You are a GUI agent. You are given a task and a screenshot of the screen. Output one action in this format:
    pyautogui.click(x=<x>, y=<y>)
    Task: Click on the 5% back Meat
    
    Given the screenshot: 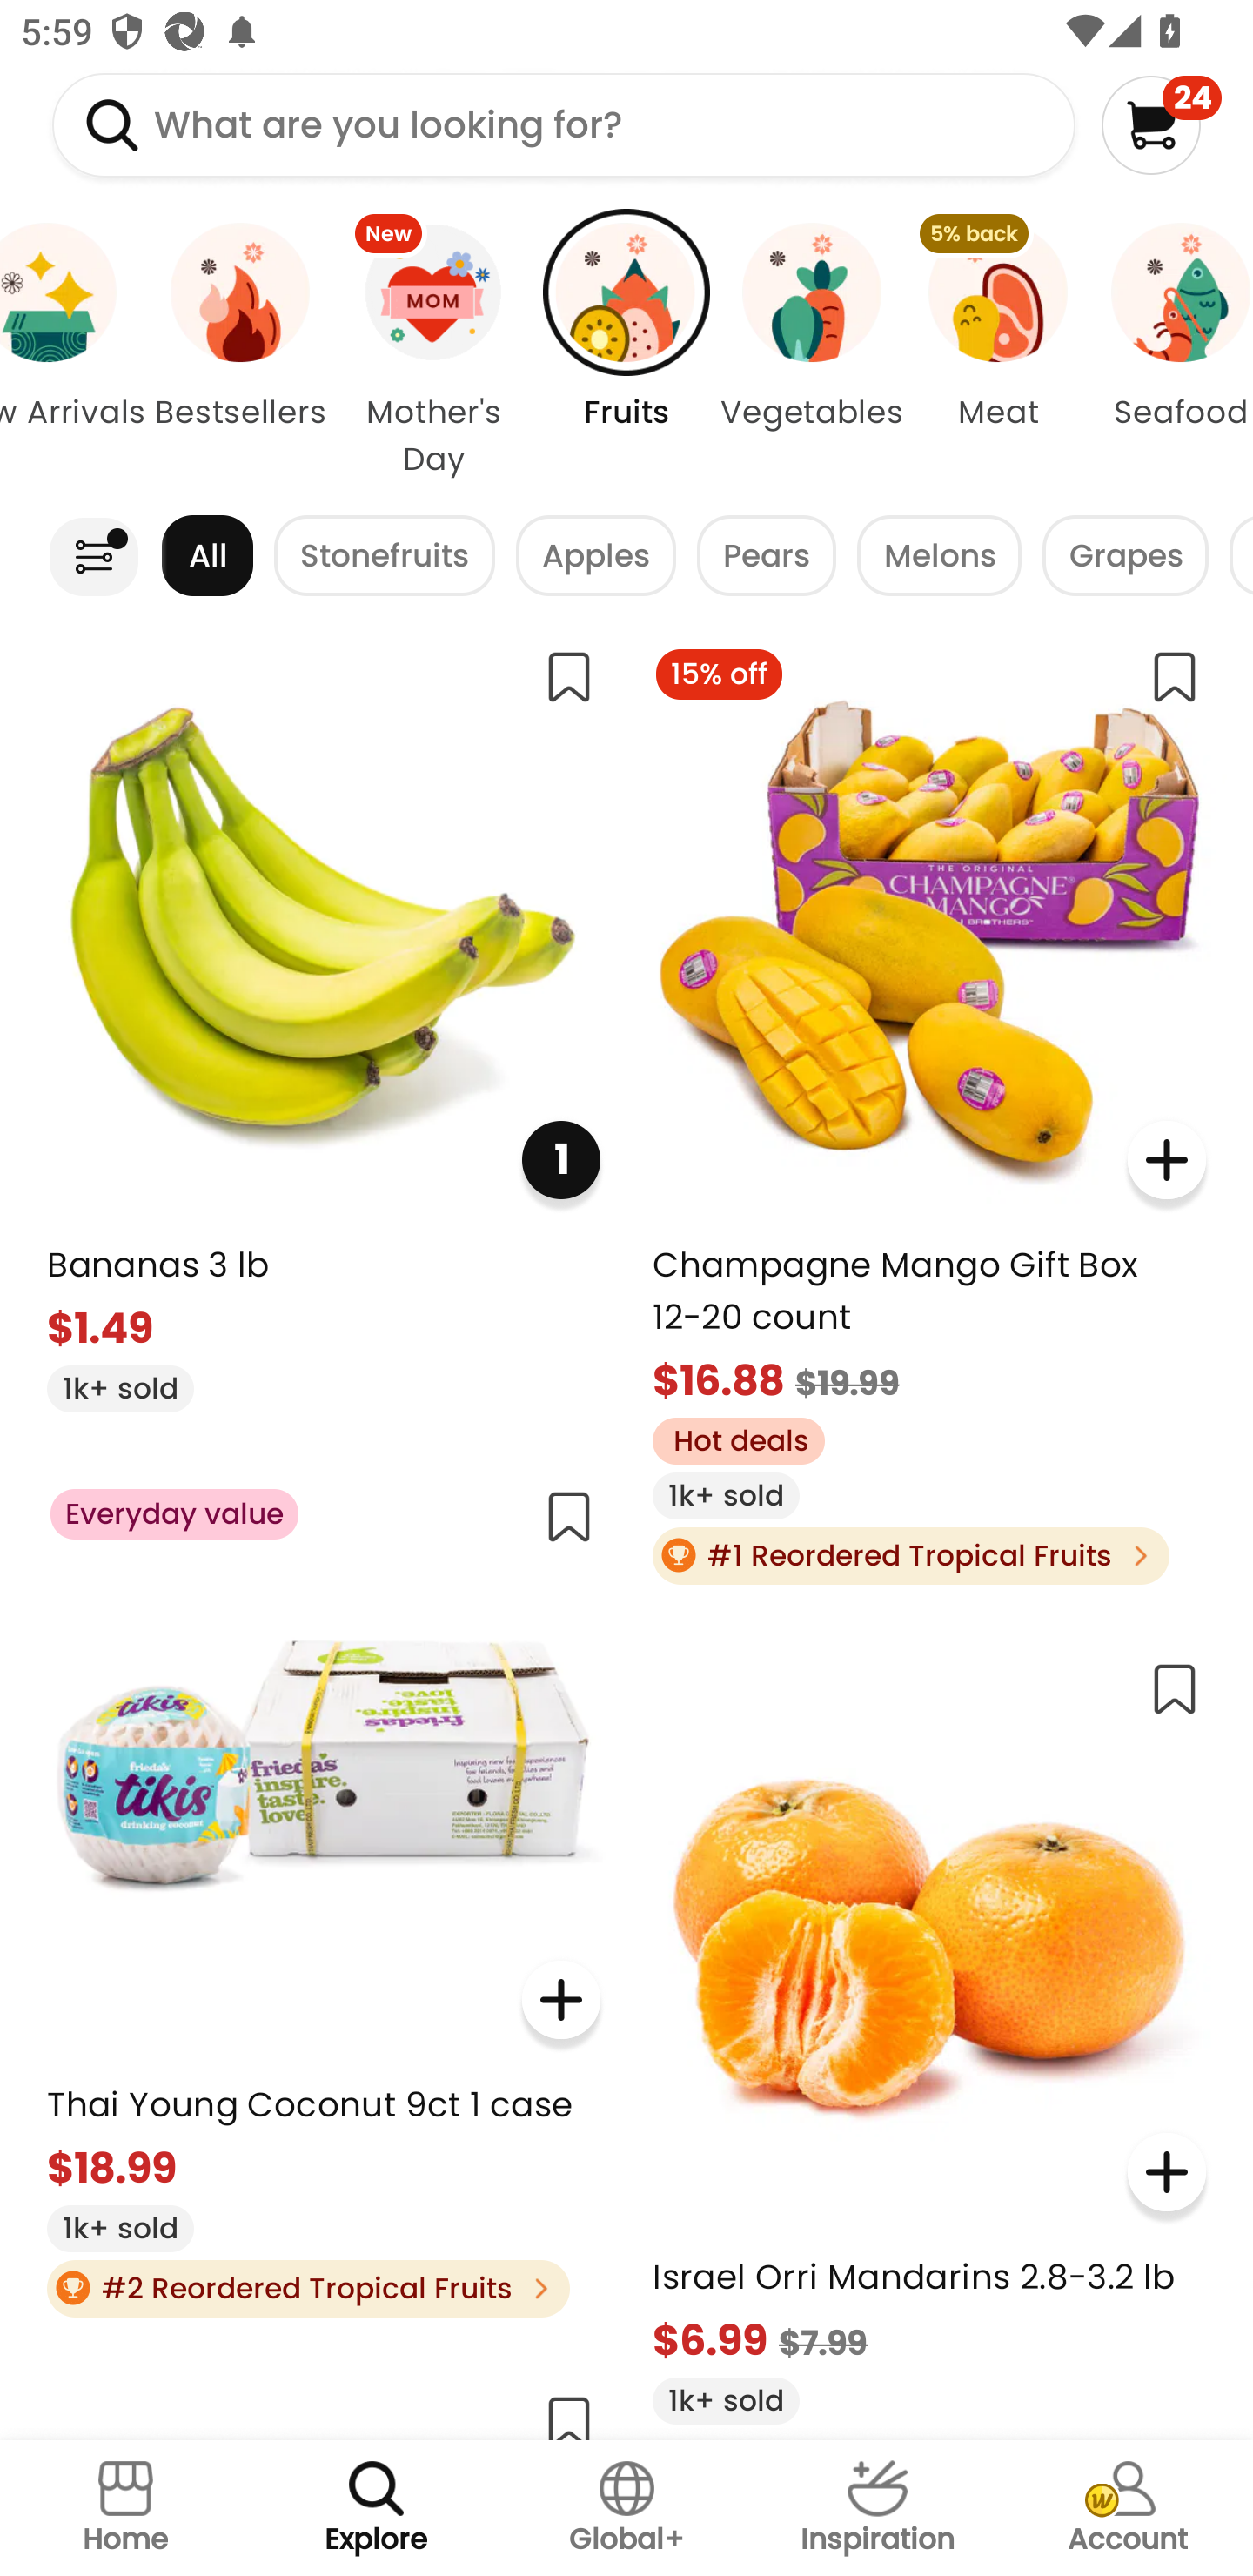 What is the action you would take?
    pyautogui.click(x=997, y=352)
    